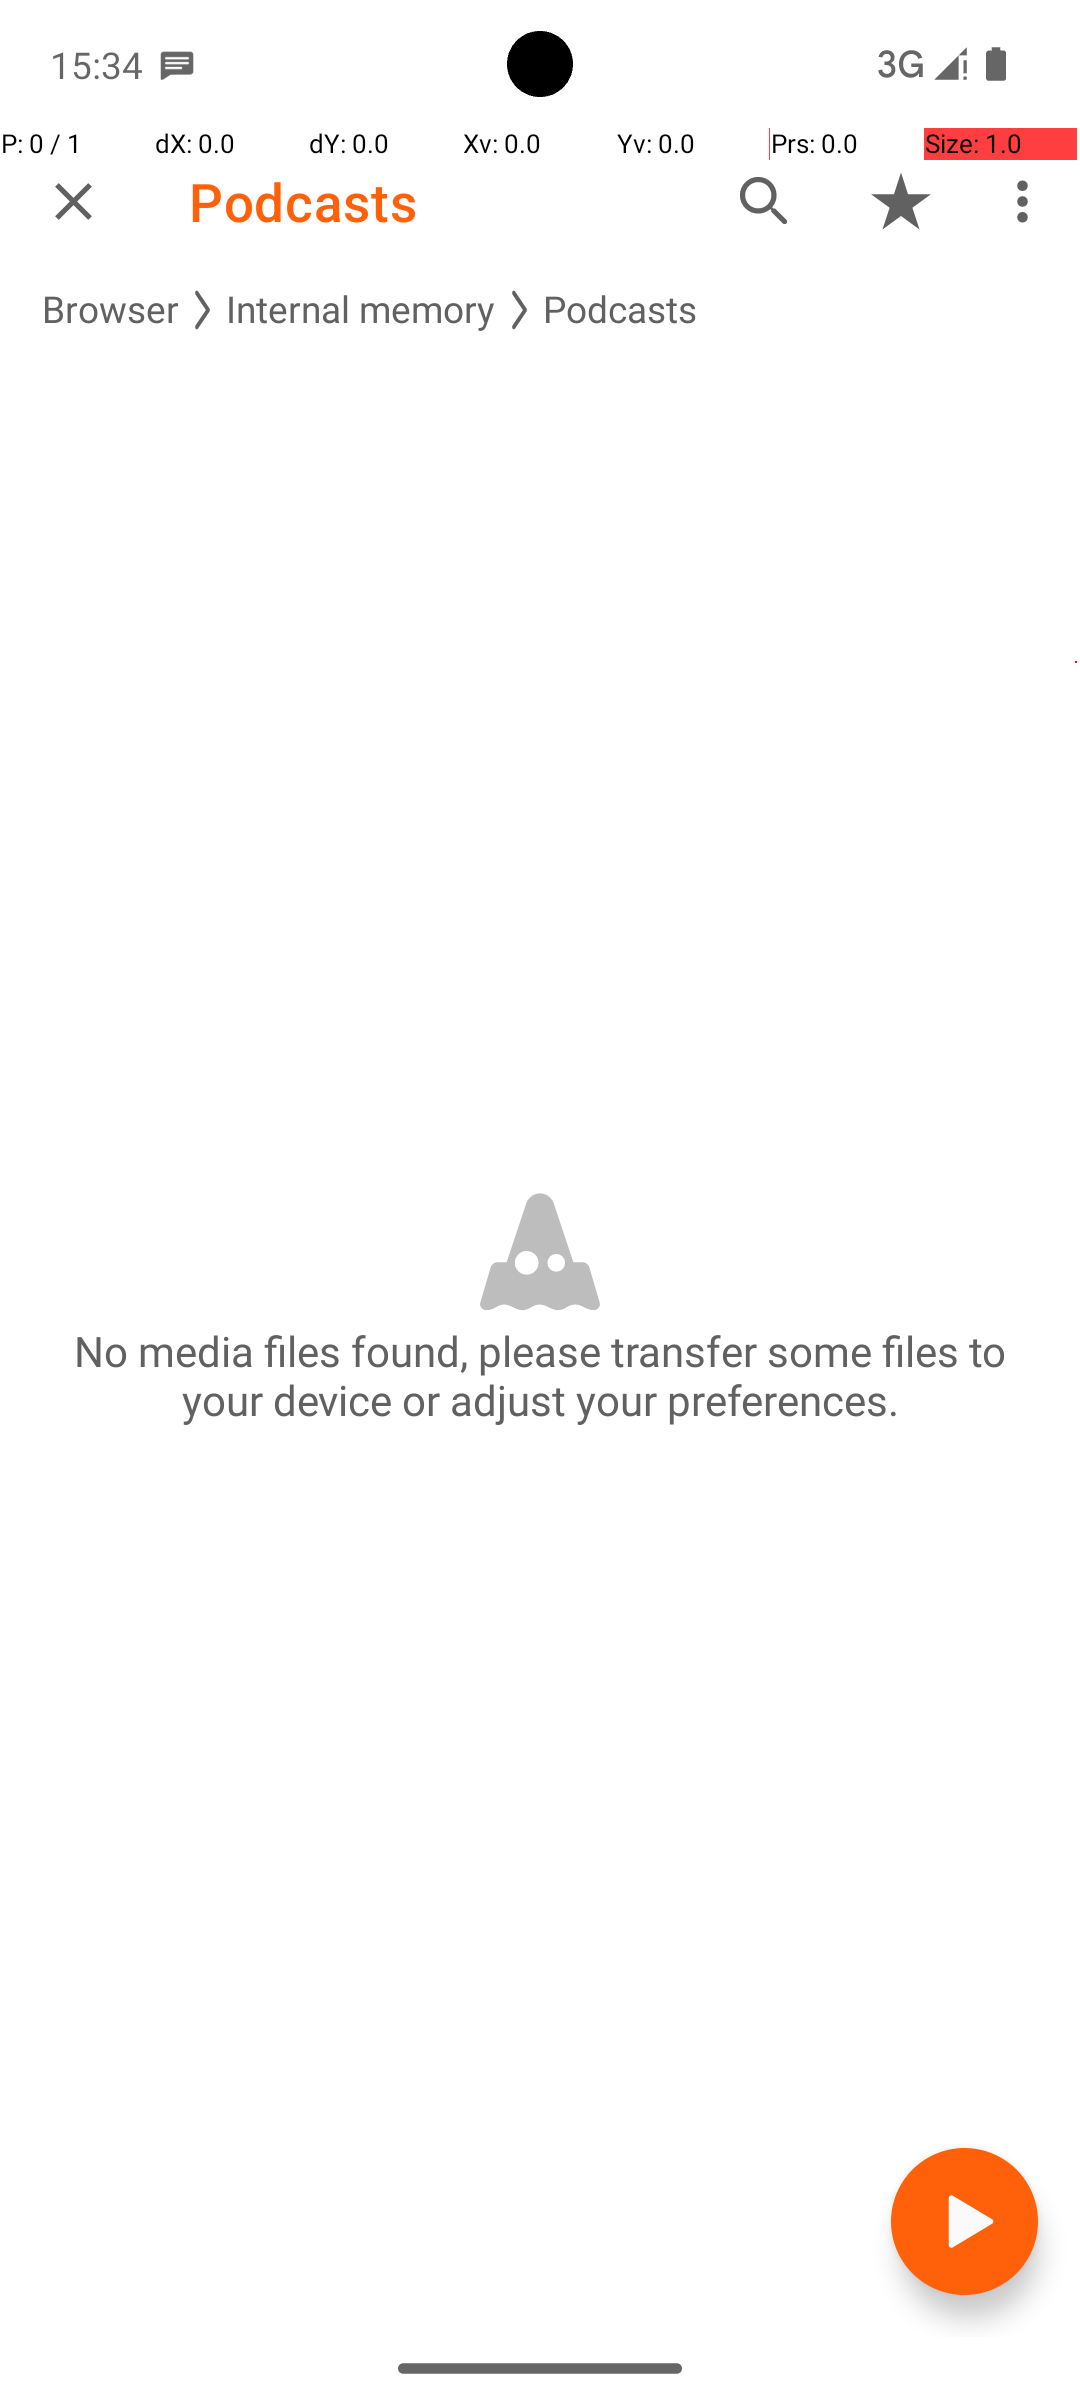 The width and height of the screenshot is (1080, 2400). Describe the element at coordinates (540, 1375) in the screenshot. I see `No media files found, please transfer some files to your device or adjust your preferences.` at that location.